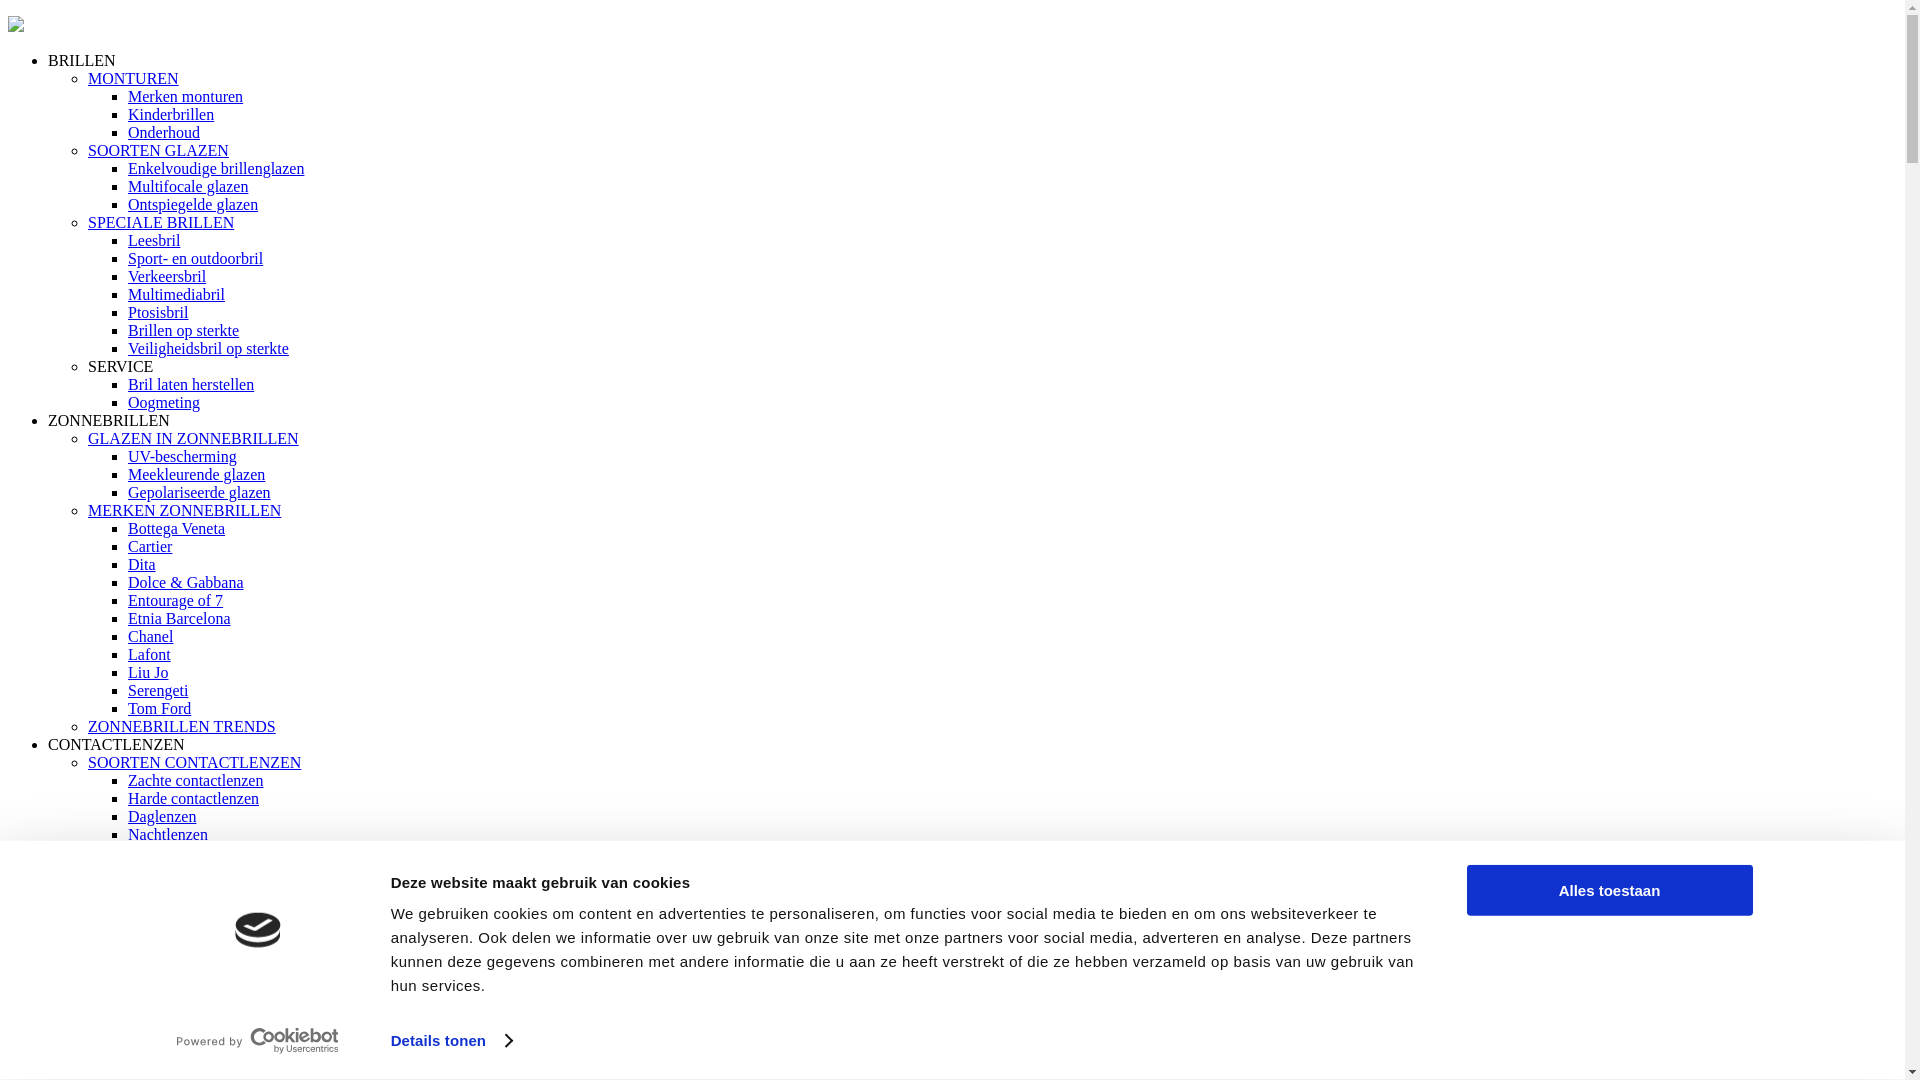 This screenshot has width=1920, height=1080. What do you see at coordinates (171, 114) in the screenshot?
I see `Kinderbrillen` at bounding box center [171, 114].